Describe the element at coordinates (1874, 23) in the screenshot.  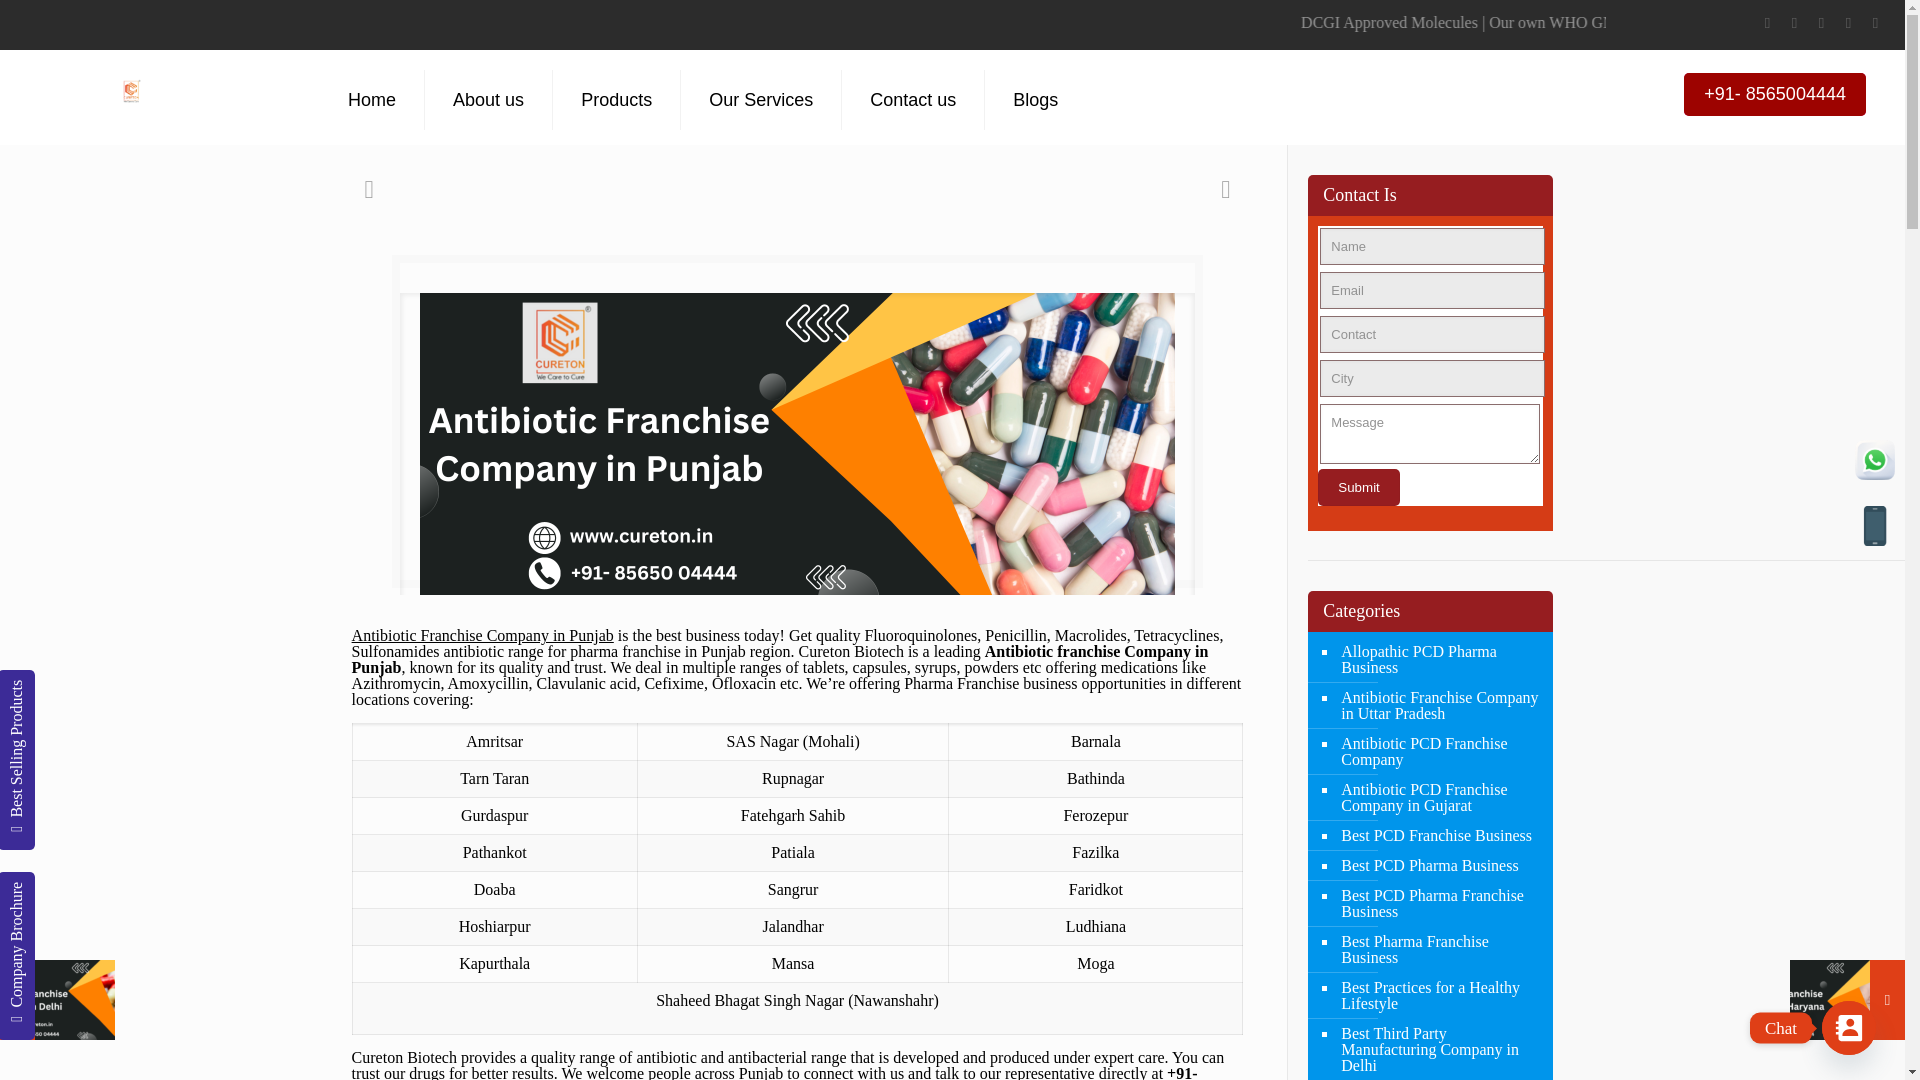
I see `Tumblr` at that location.